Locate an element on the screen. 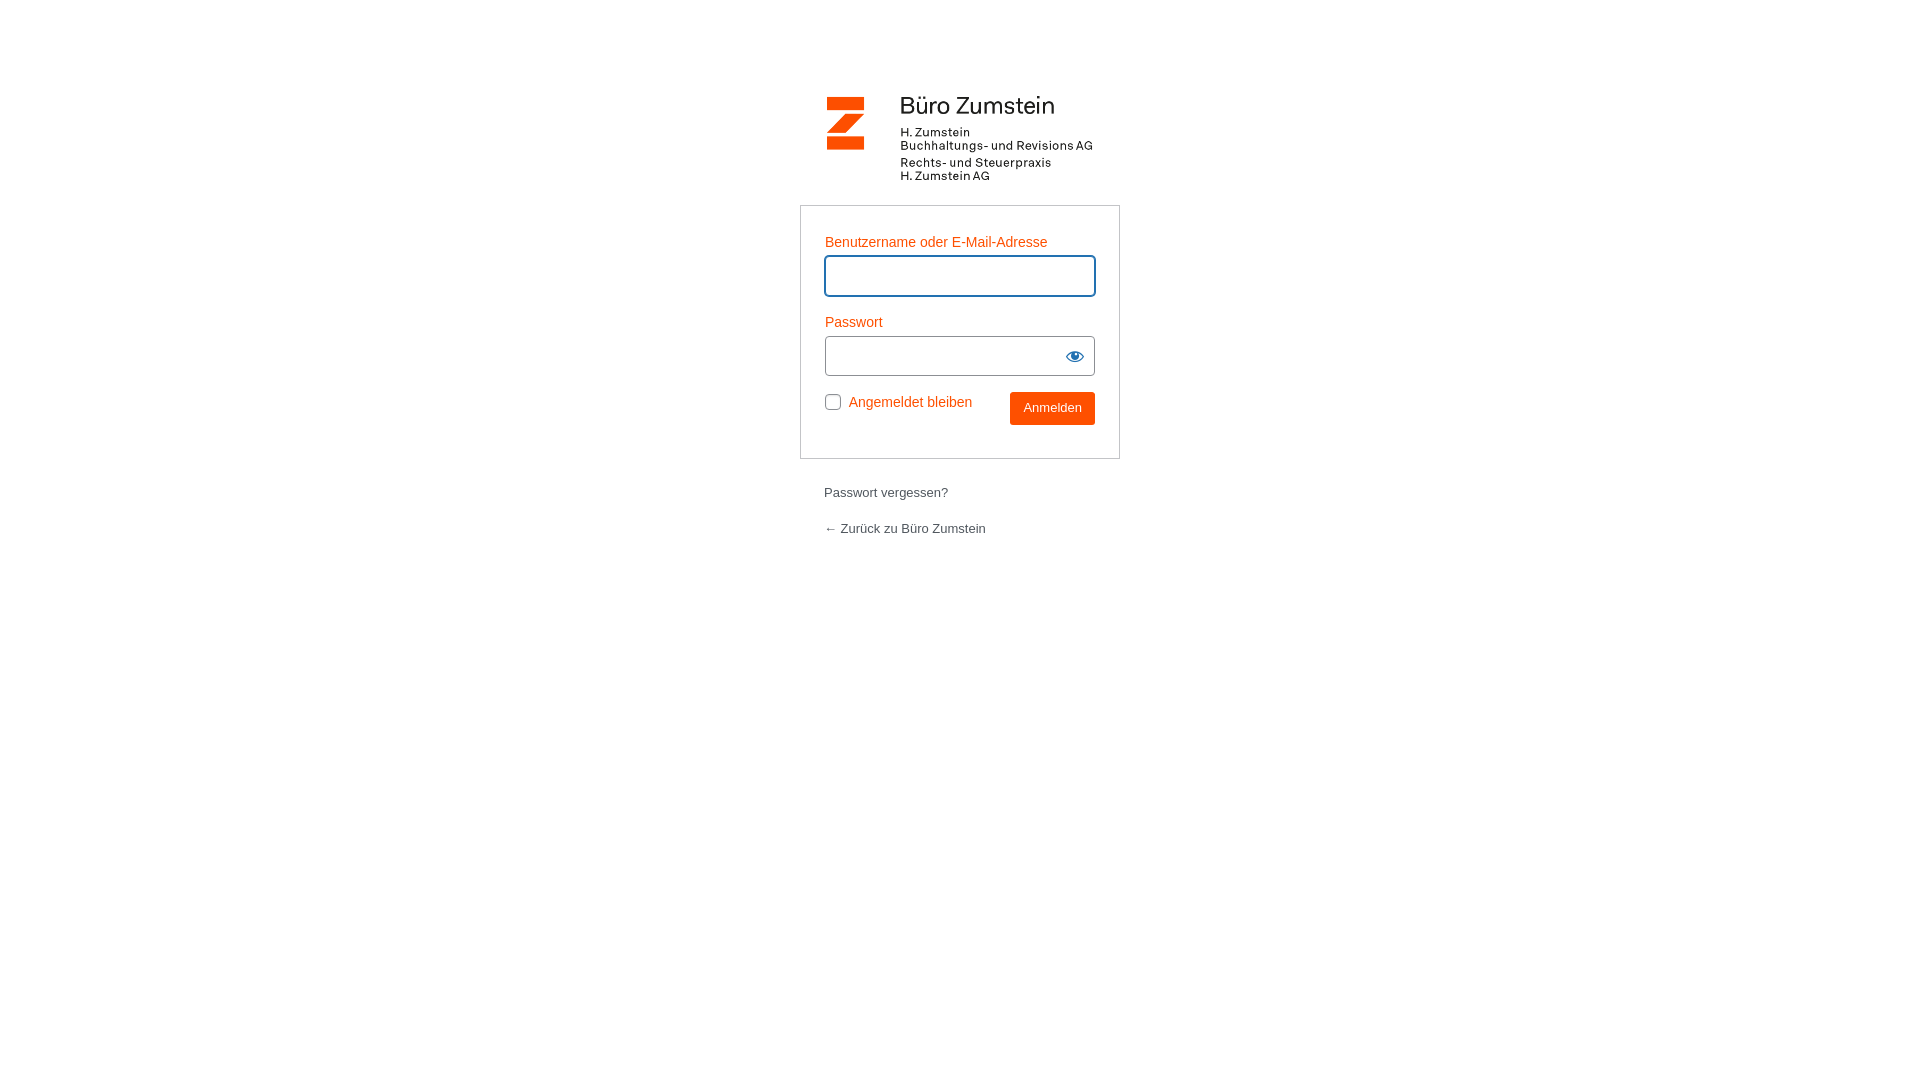 This screenshot has width=1920, height=1080. Passwort vergessen? is located at coordinates (886, 492).